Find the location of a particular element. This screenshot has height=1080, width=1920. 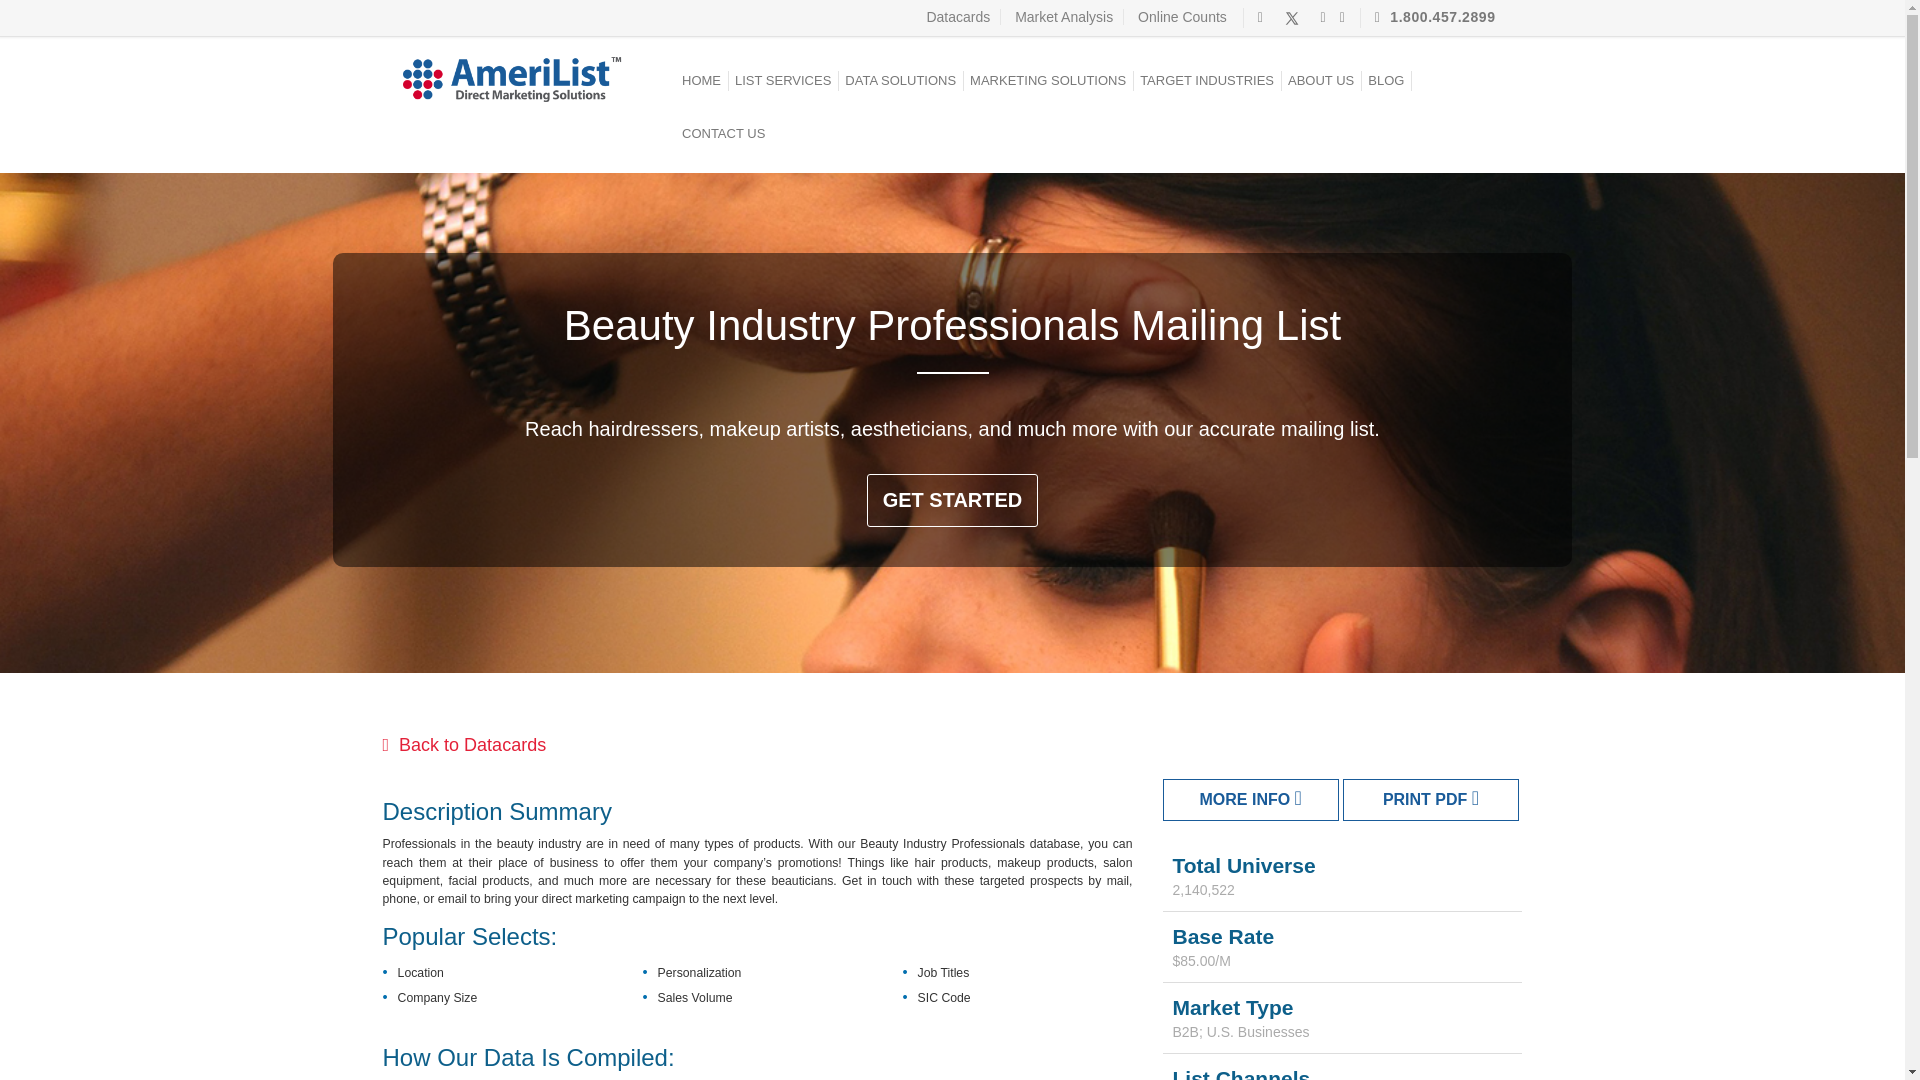

Market Analysis is located at coordinates (1064, 16).